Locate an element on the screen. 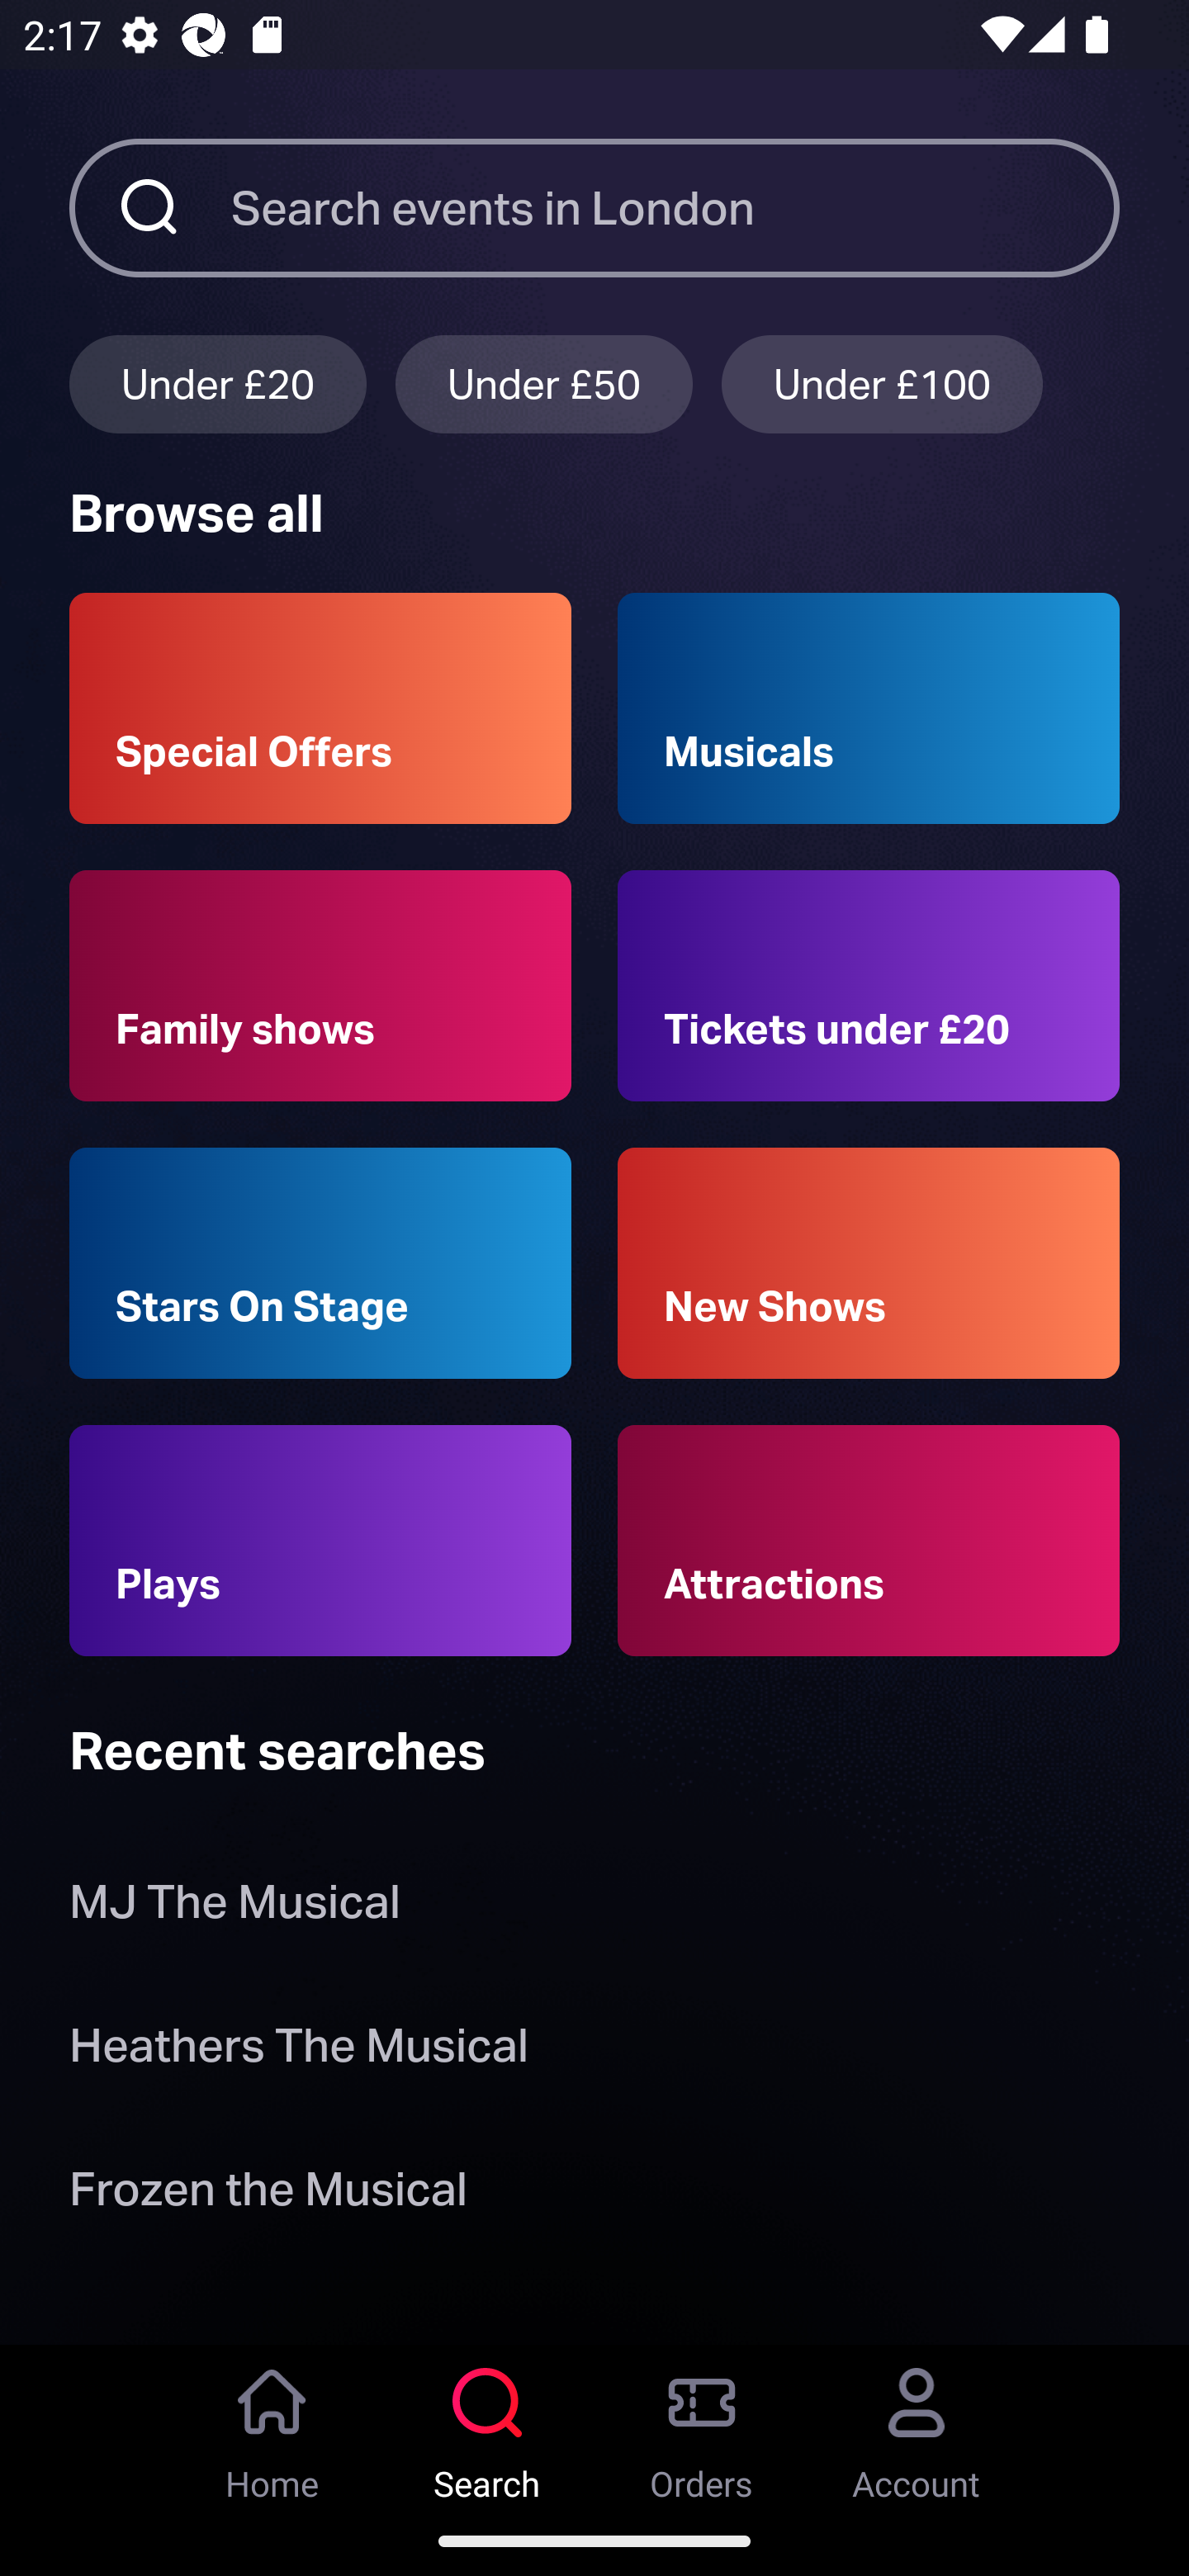 The width and height of the screenshot is (1189, 2576). Home is located at coordinates (272, 2425).